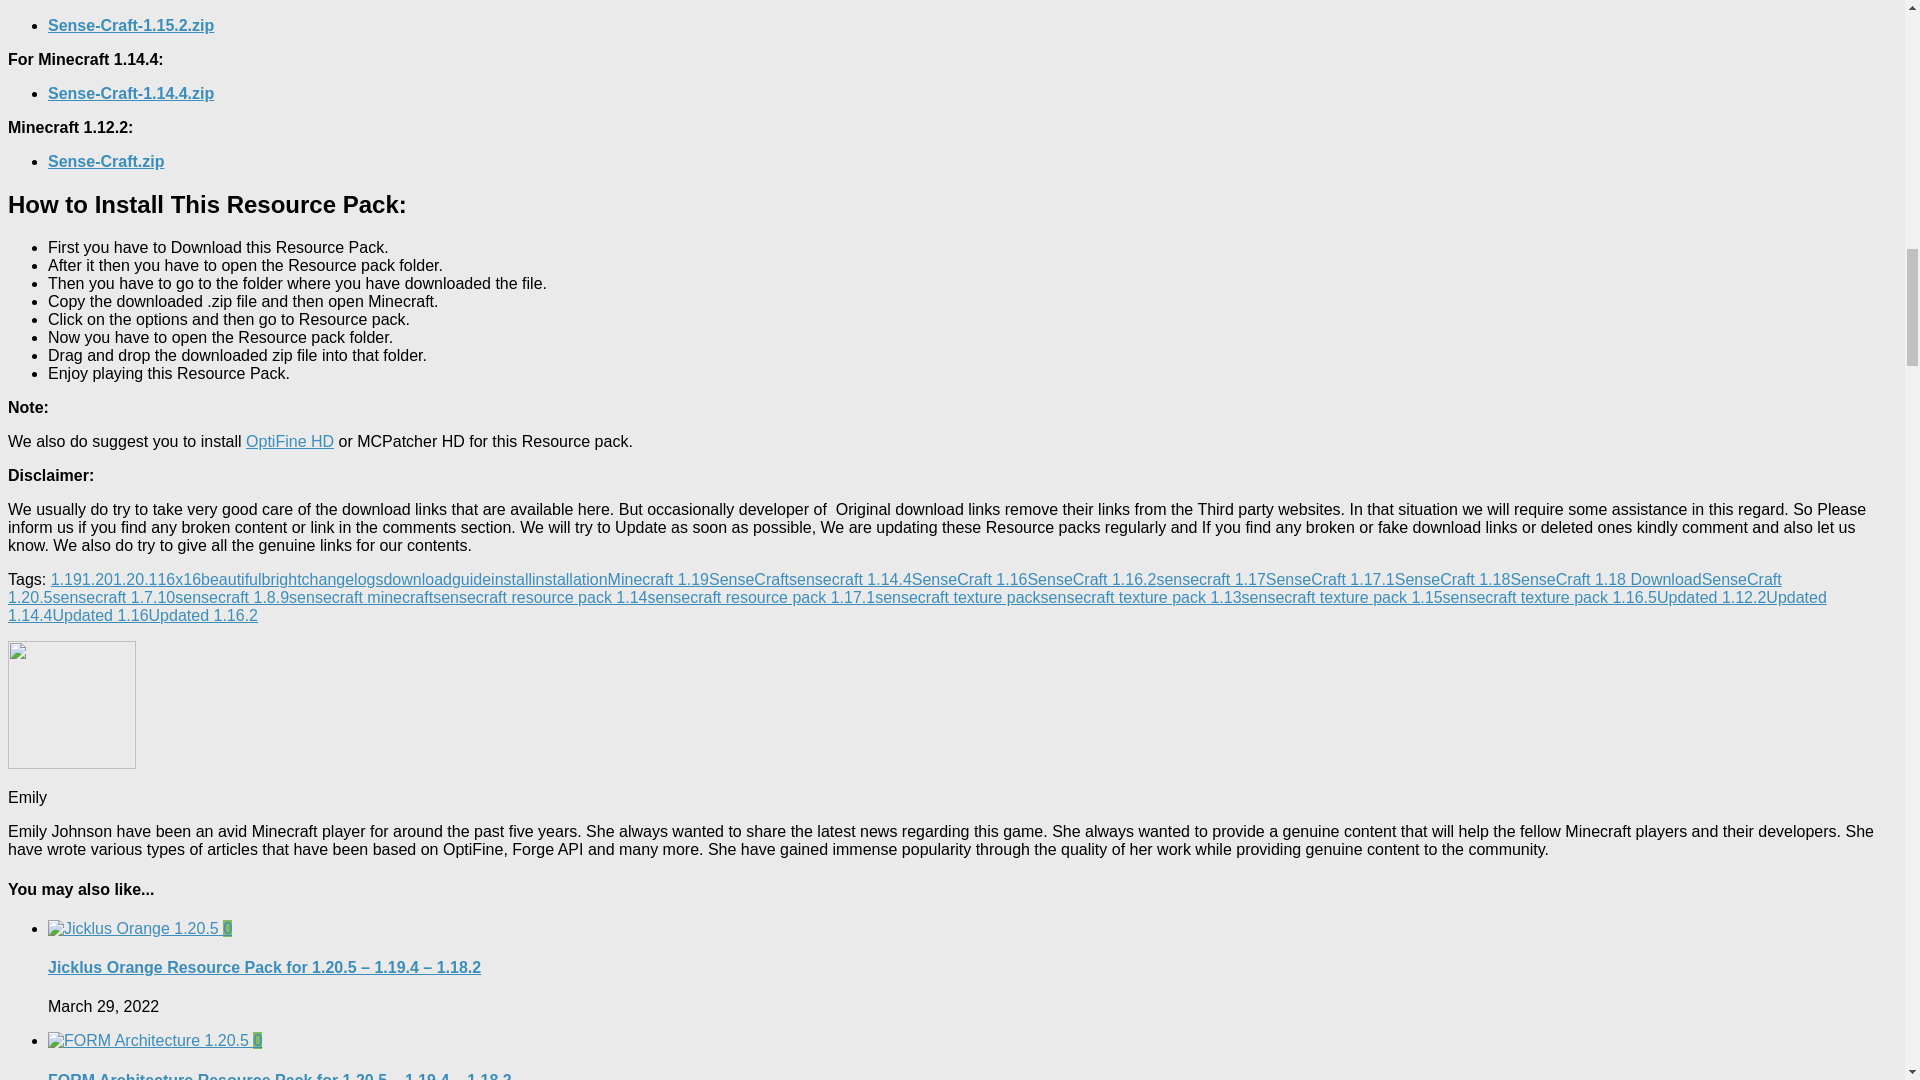  What do you see at coordinates (290, 442) in the screenshot?
I see `OptiFine HD` at bounding box center [290, 442].